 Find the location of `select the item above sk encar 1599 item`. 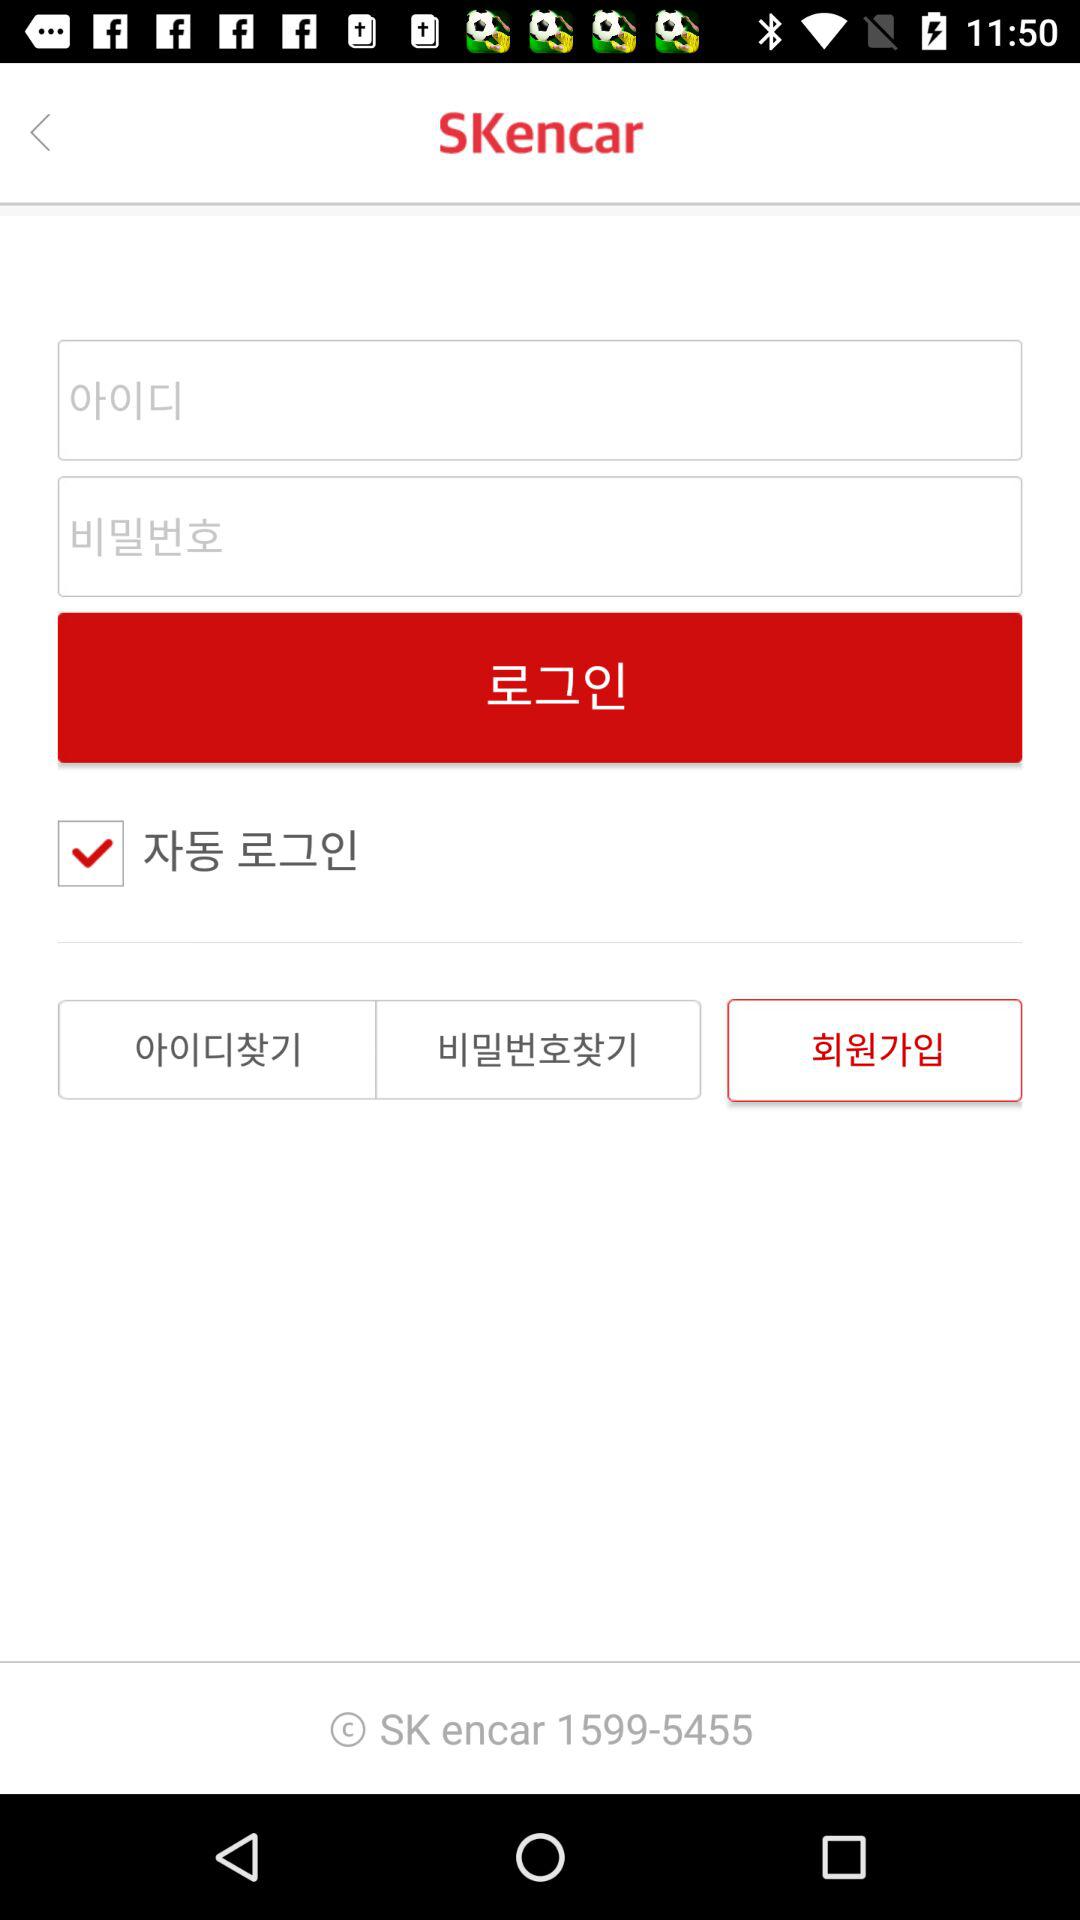

select the item above sk encar 1599 item is located at coordinates (538, 1049).